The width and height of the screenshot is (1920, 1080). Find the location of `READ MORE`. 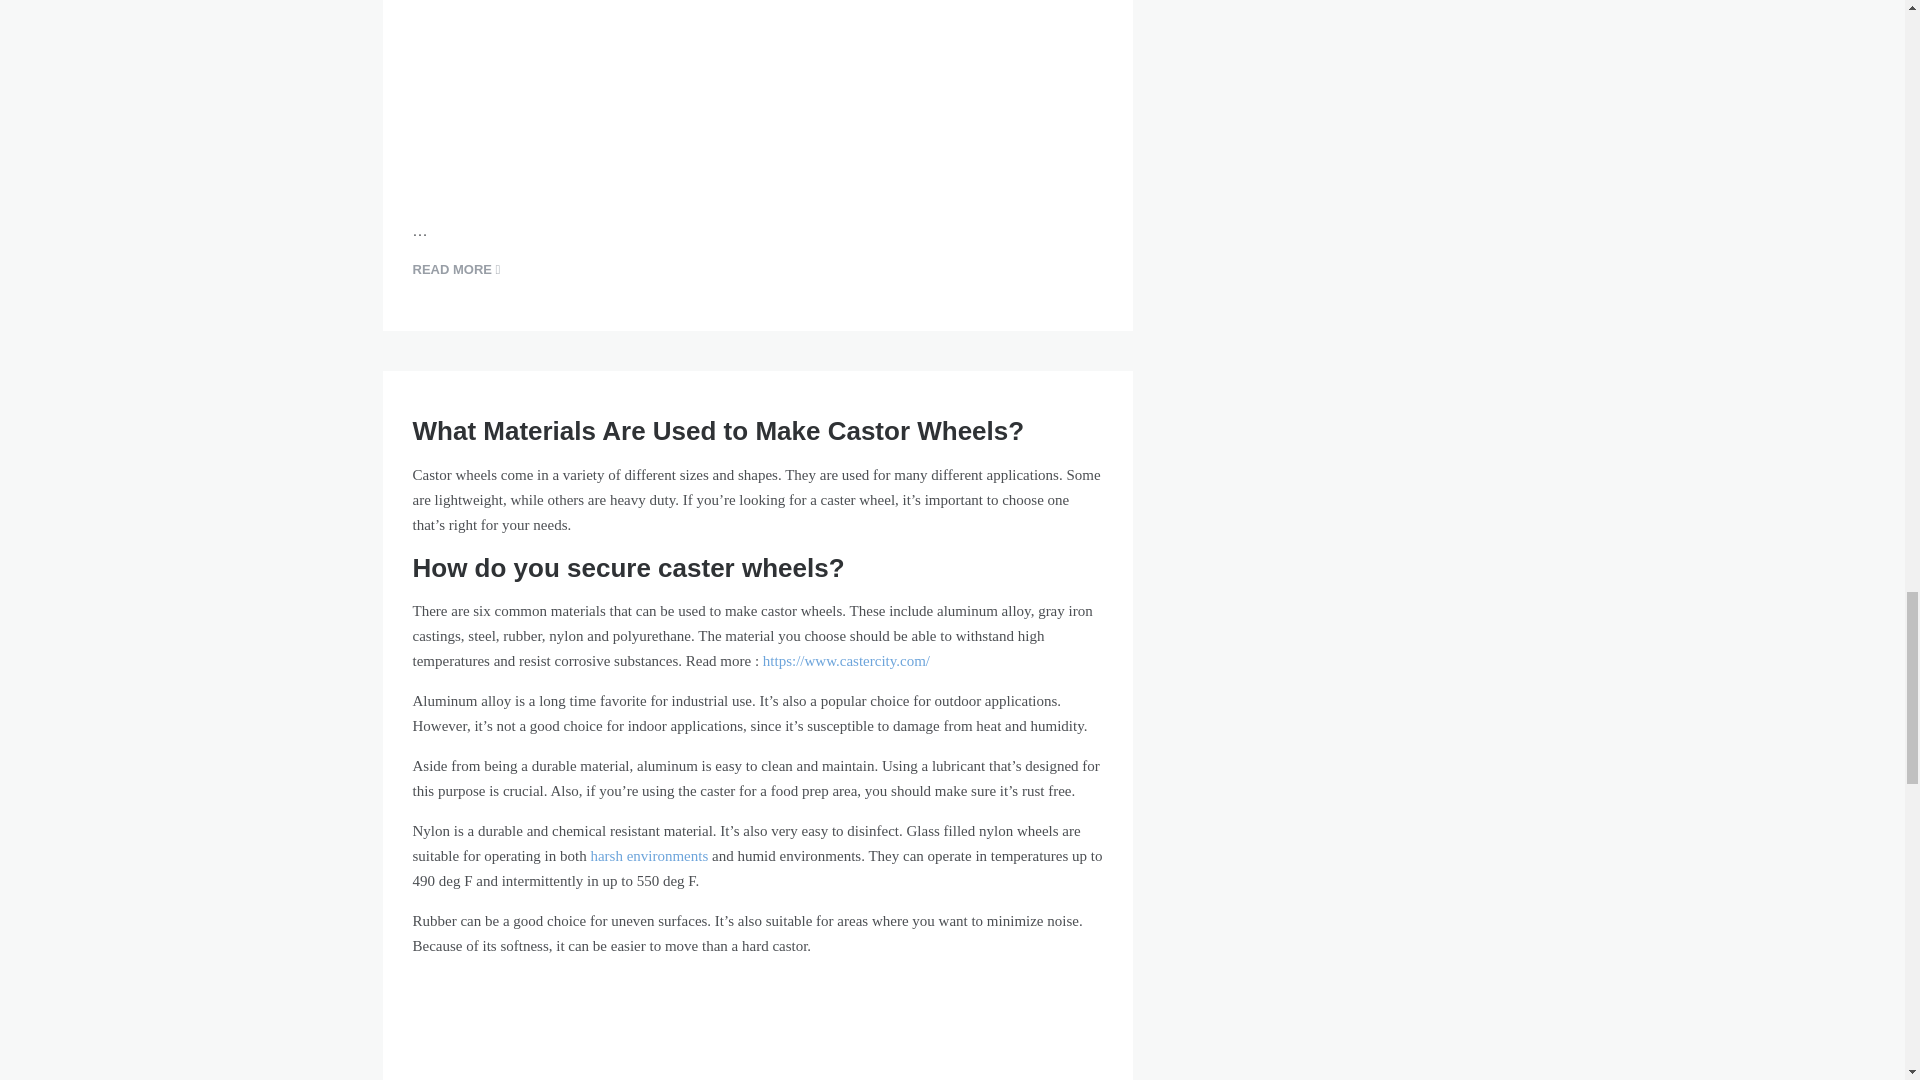

READ MORE is located at coordinates (456, 270).